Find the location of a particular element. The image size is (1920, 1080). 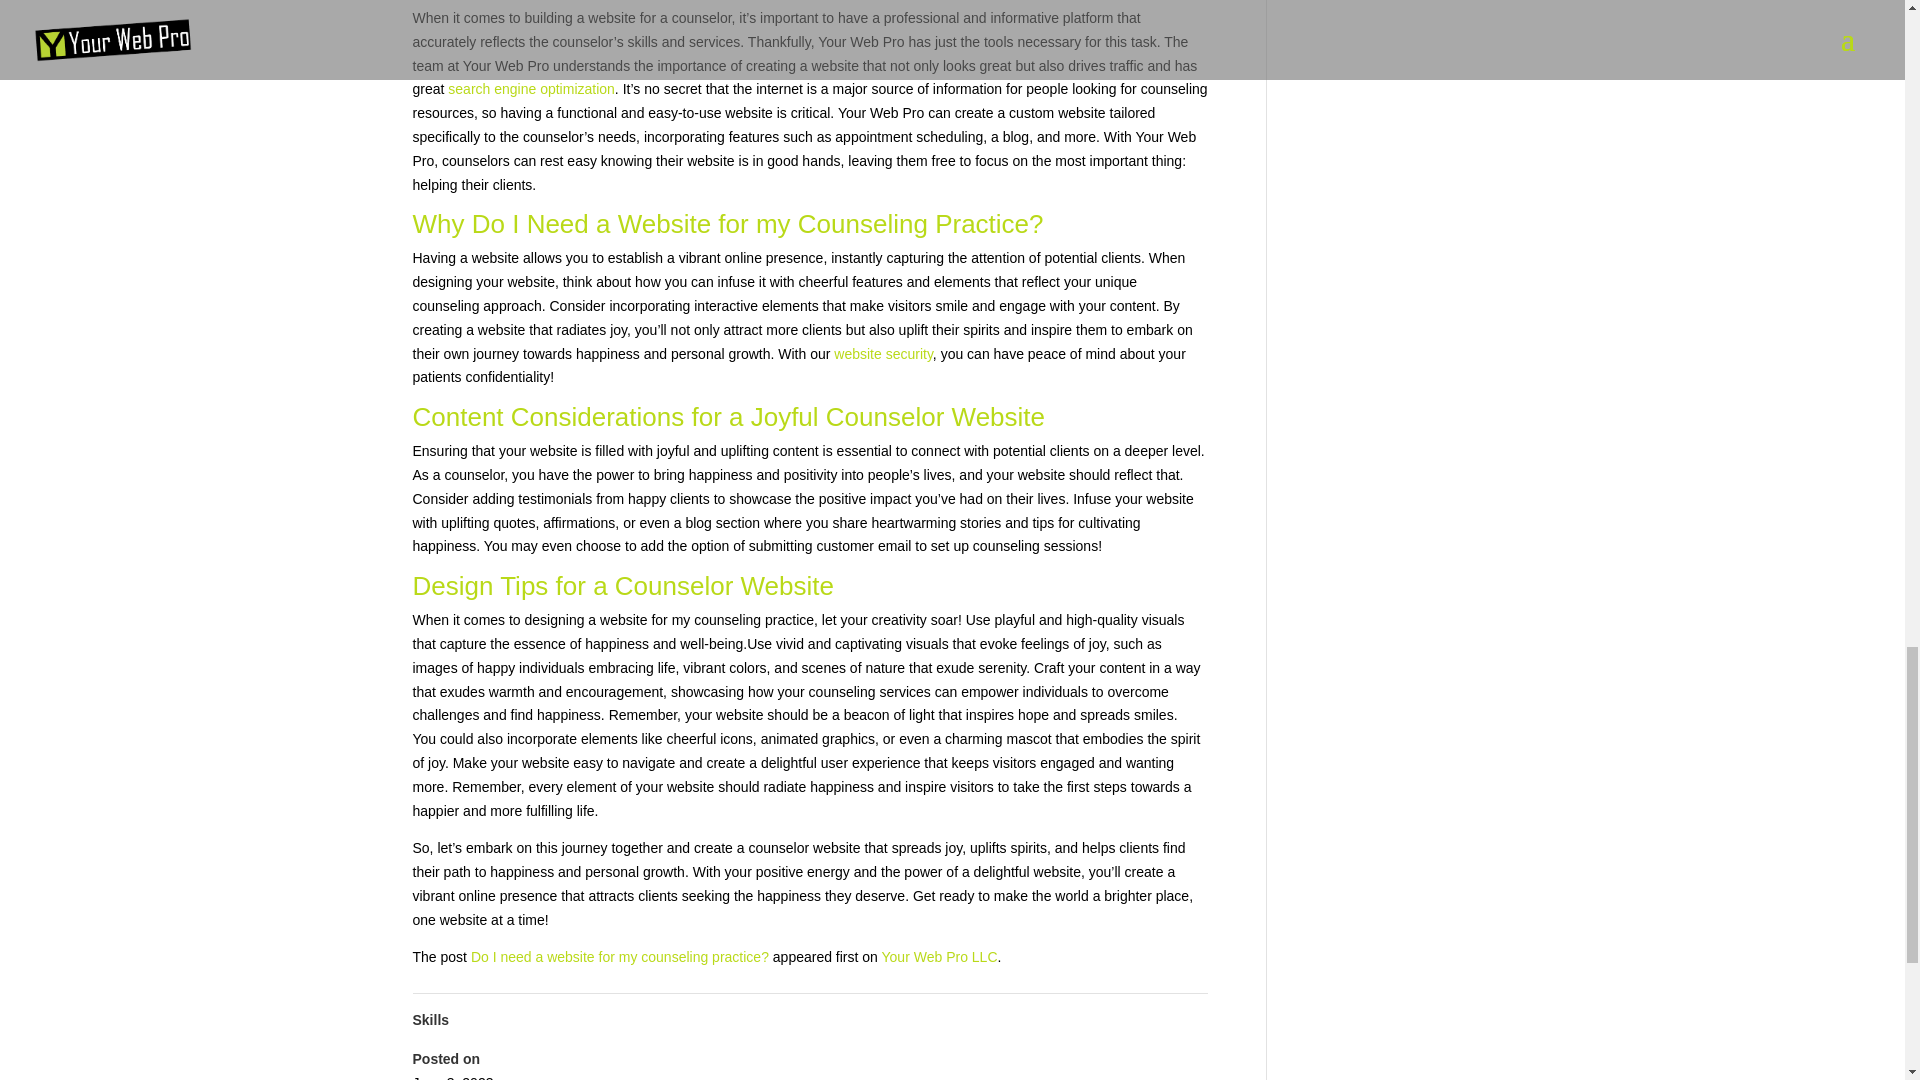

Your Web Pro LLC is located at coordinates (940, 957).